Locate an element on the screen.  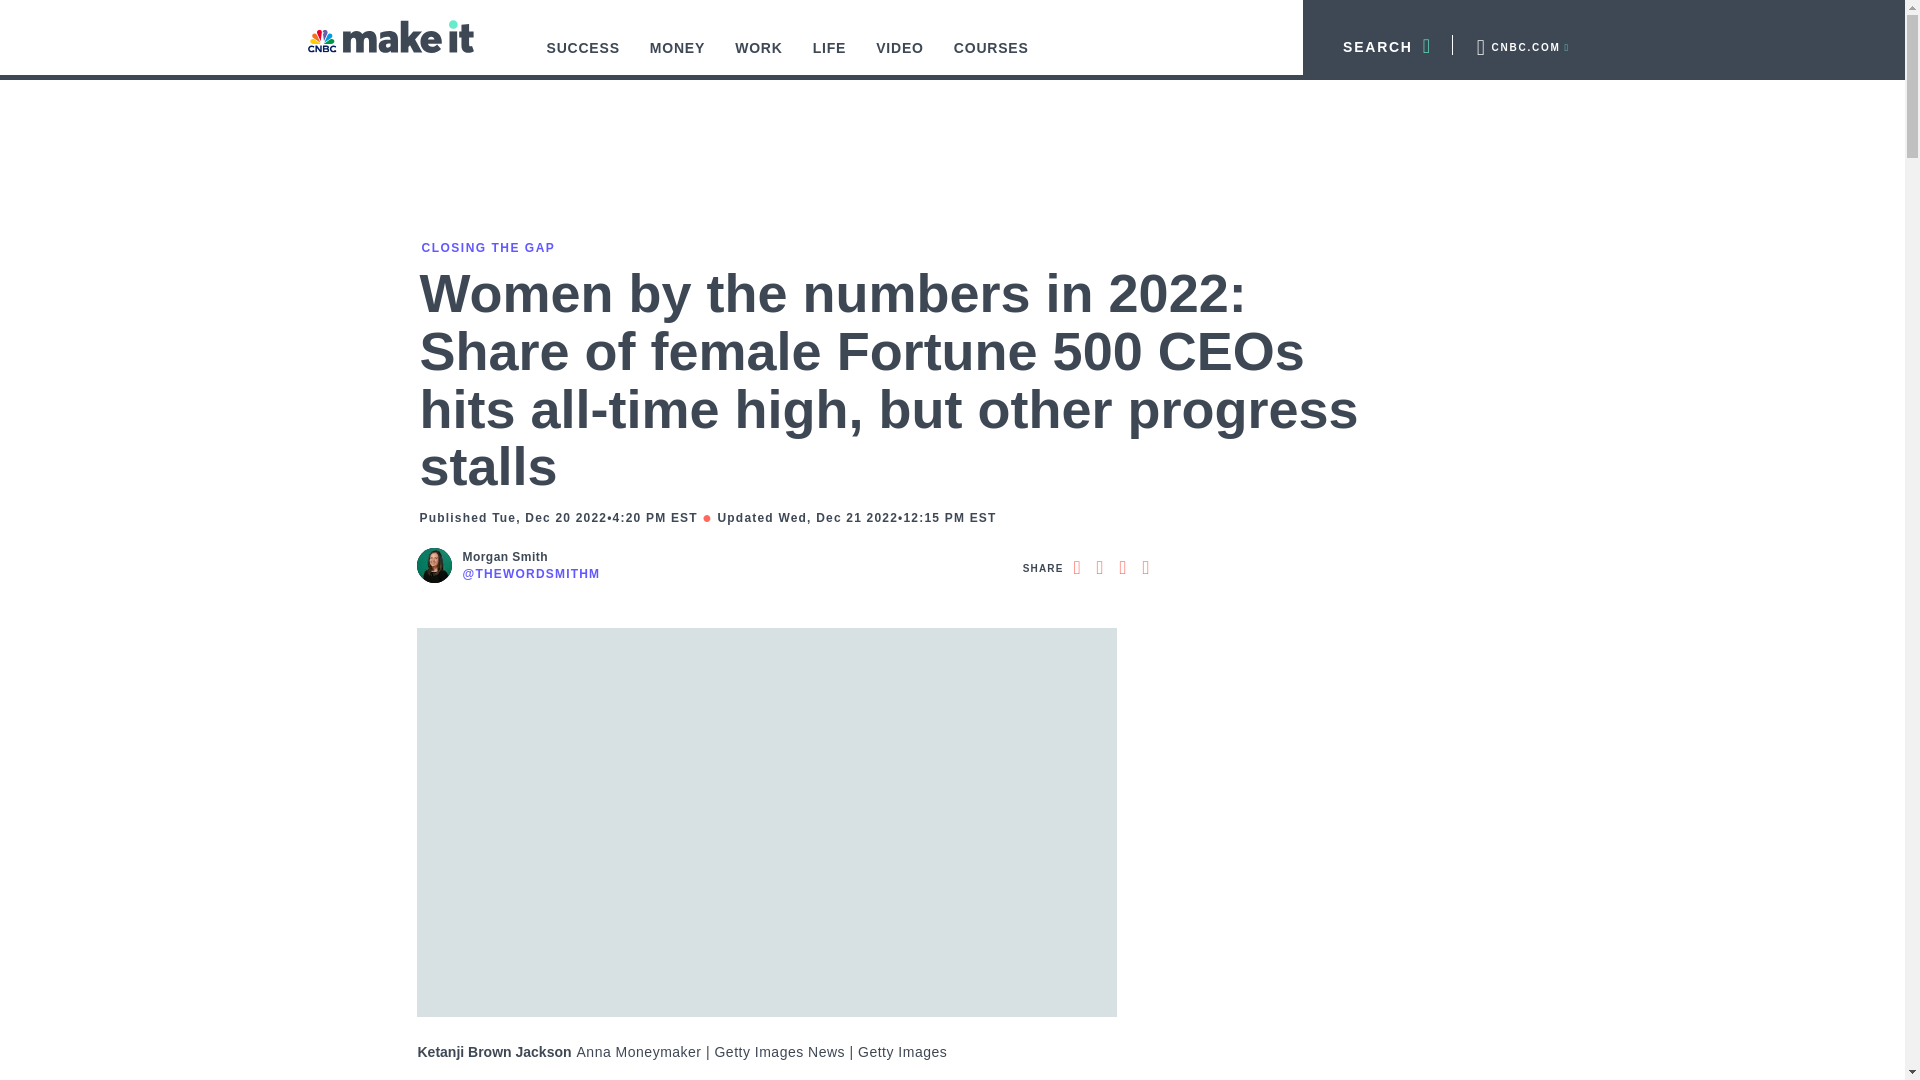
Share Article via Email is located at coordinates (1146, 568).